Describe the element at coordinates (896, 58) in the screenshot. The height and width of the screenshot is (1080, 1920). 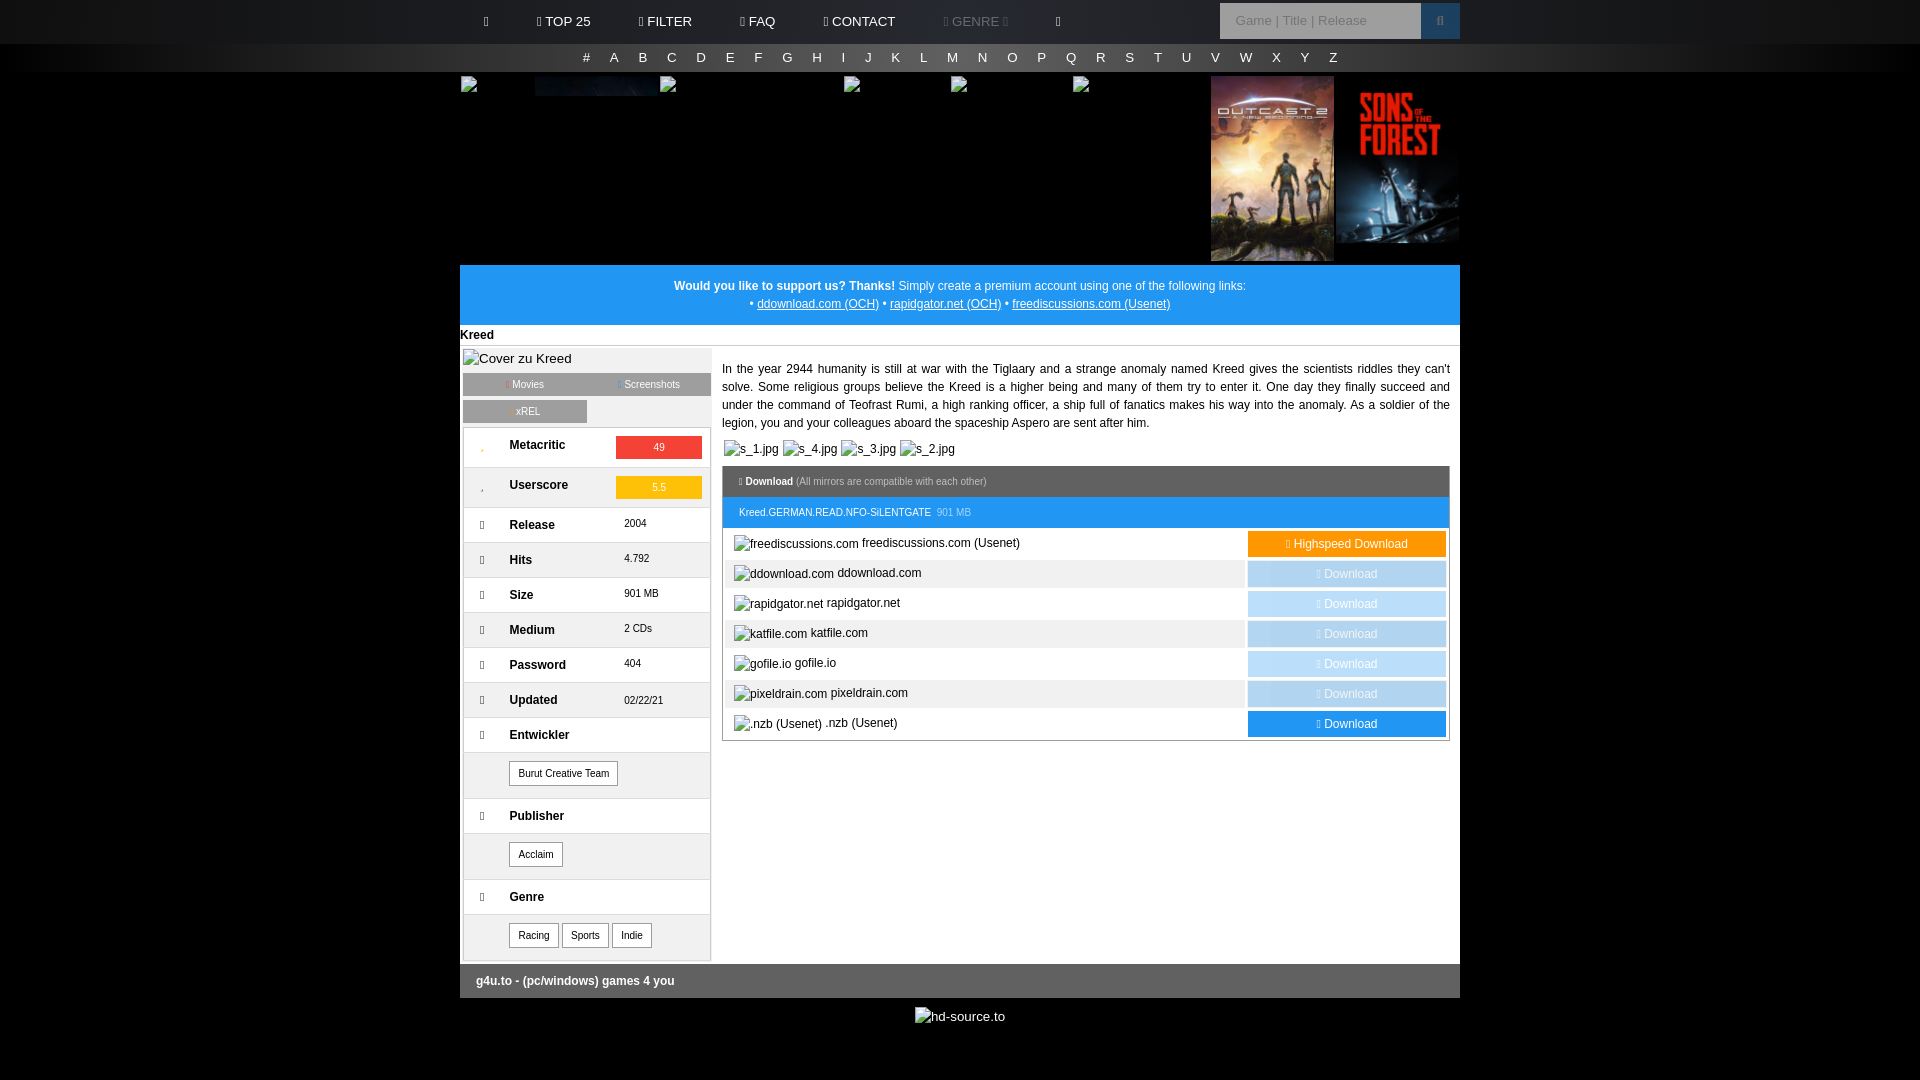
I see `Alle Spiele mit K` at that location.